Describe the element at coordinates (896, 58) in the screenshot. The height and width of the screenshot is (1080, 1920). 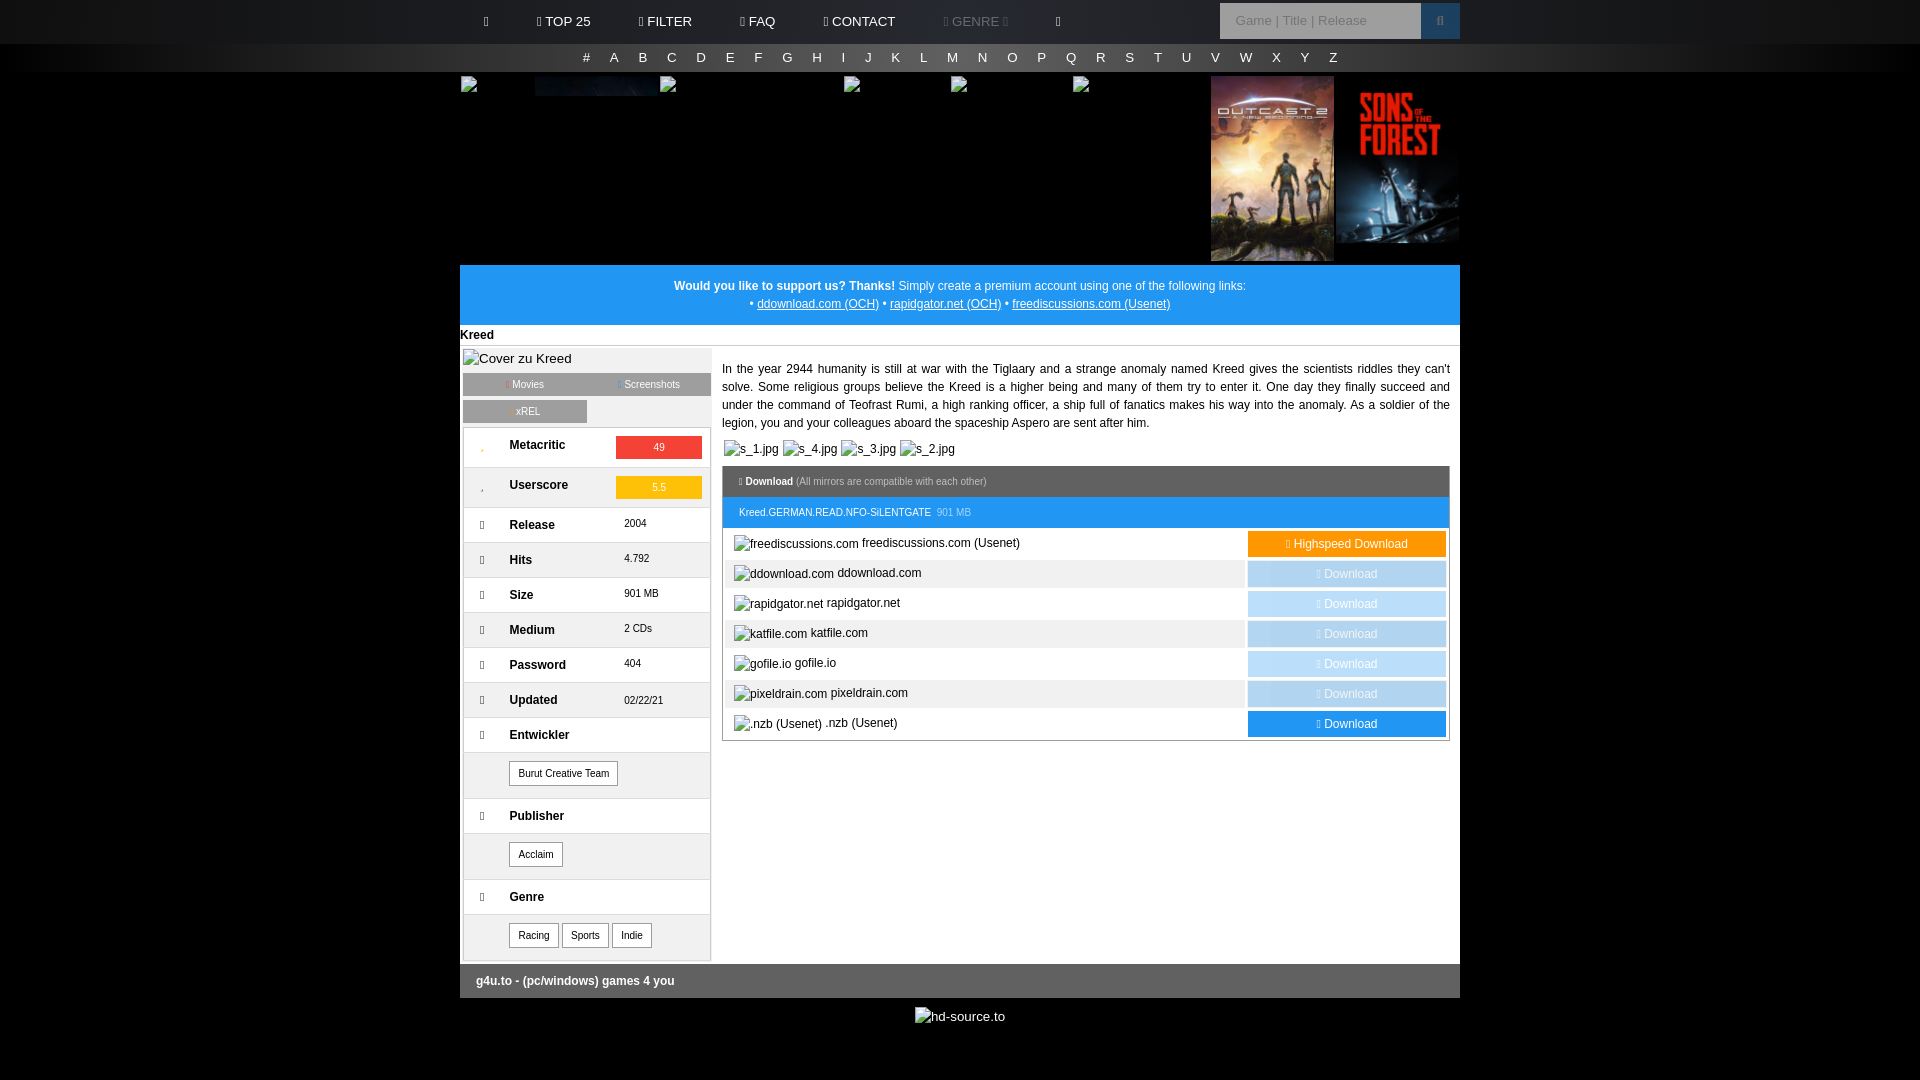
I see `Alle Spiele mit K` at that location.